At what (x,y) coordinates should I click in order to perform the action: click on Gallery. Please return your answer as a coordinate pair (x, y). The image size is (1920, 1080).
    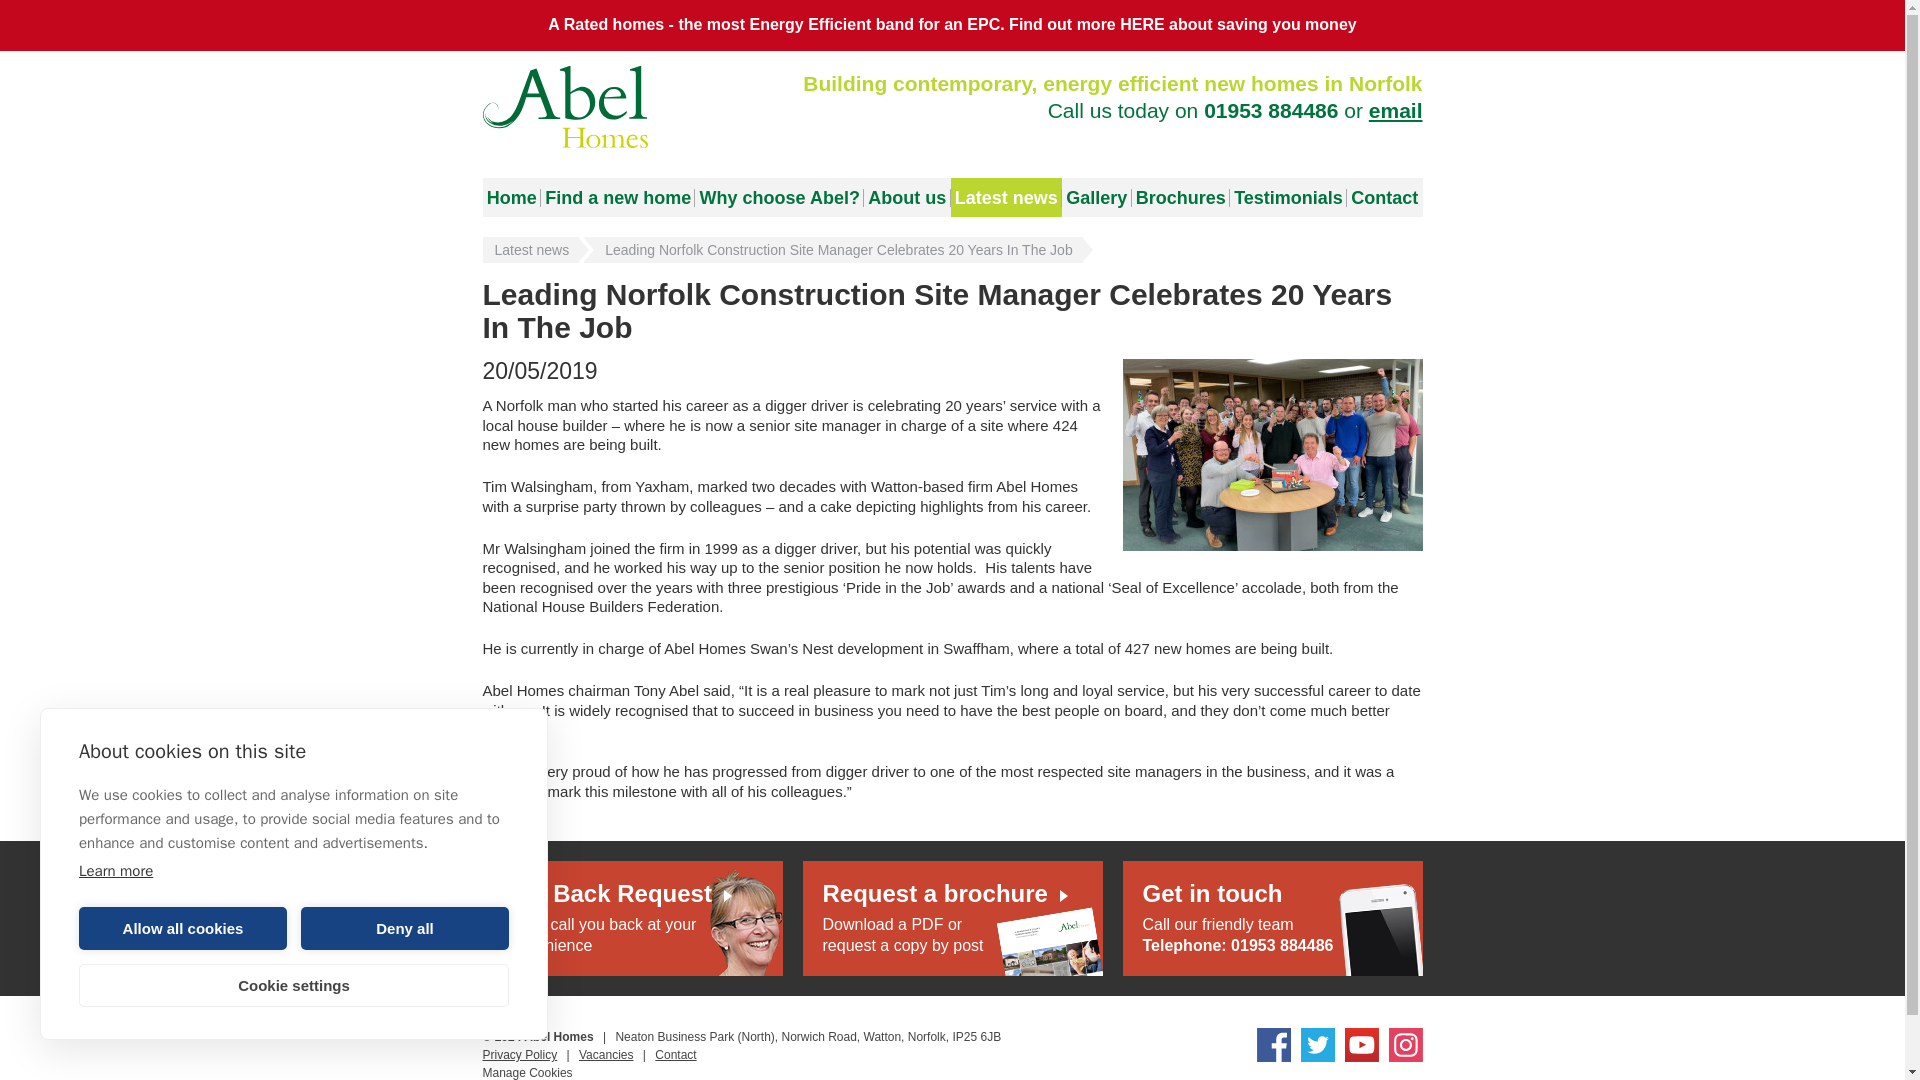
    Looking at the image, I should click on (510, 198).